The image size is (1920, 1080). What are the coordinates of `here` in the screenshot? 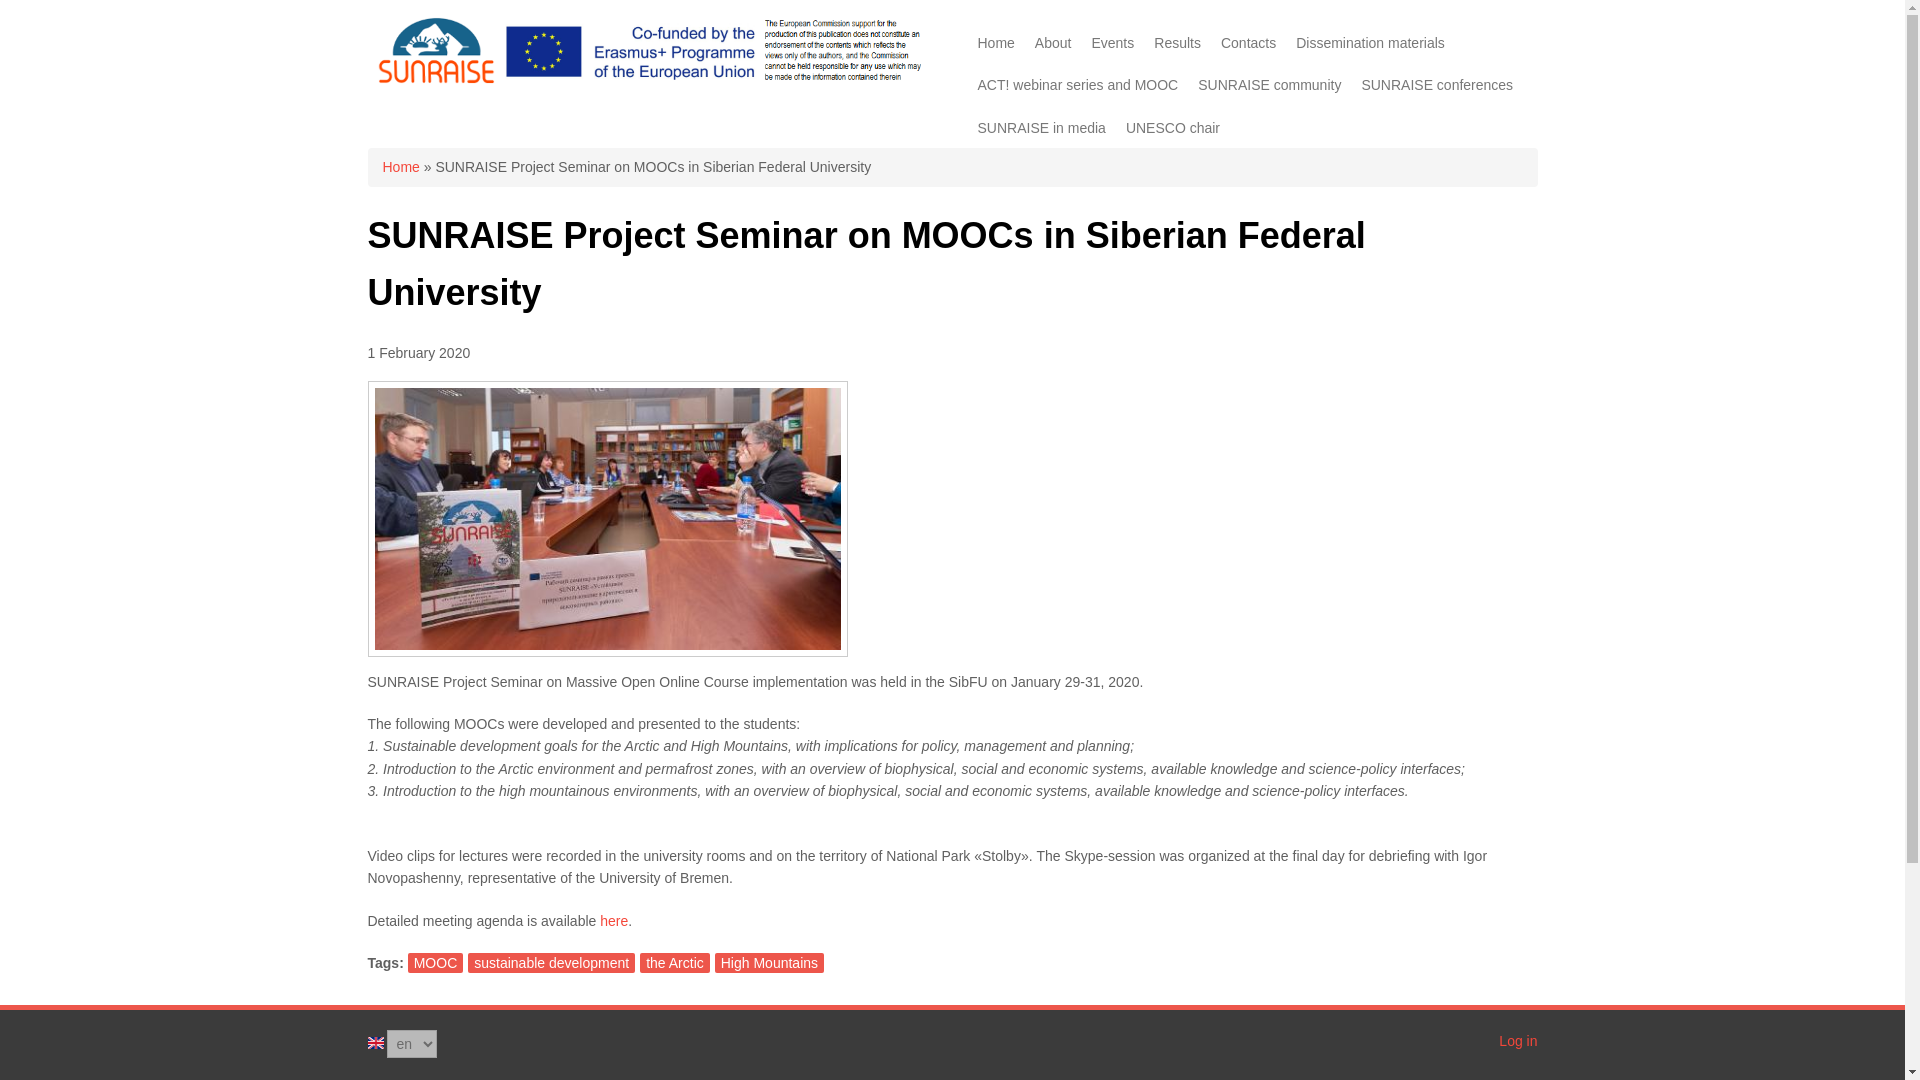 It's located at (613, 920).